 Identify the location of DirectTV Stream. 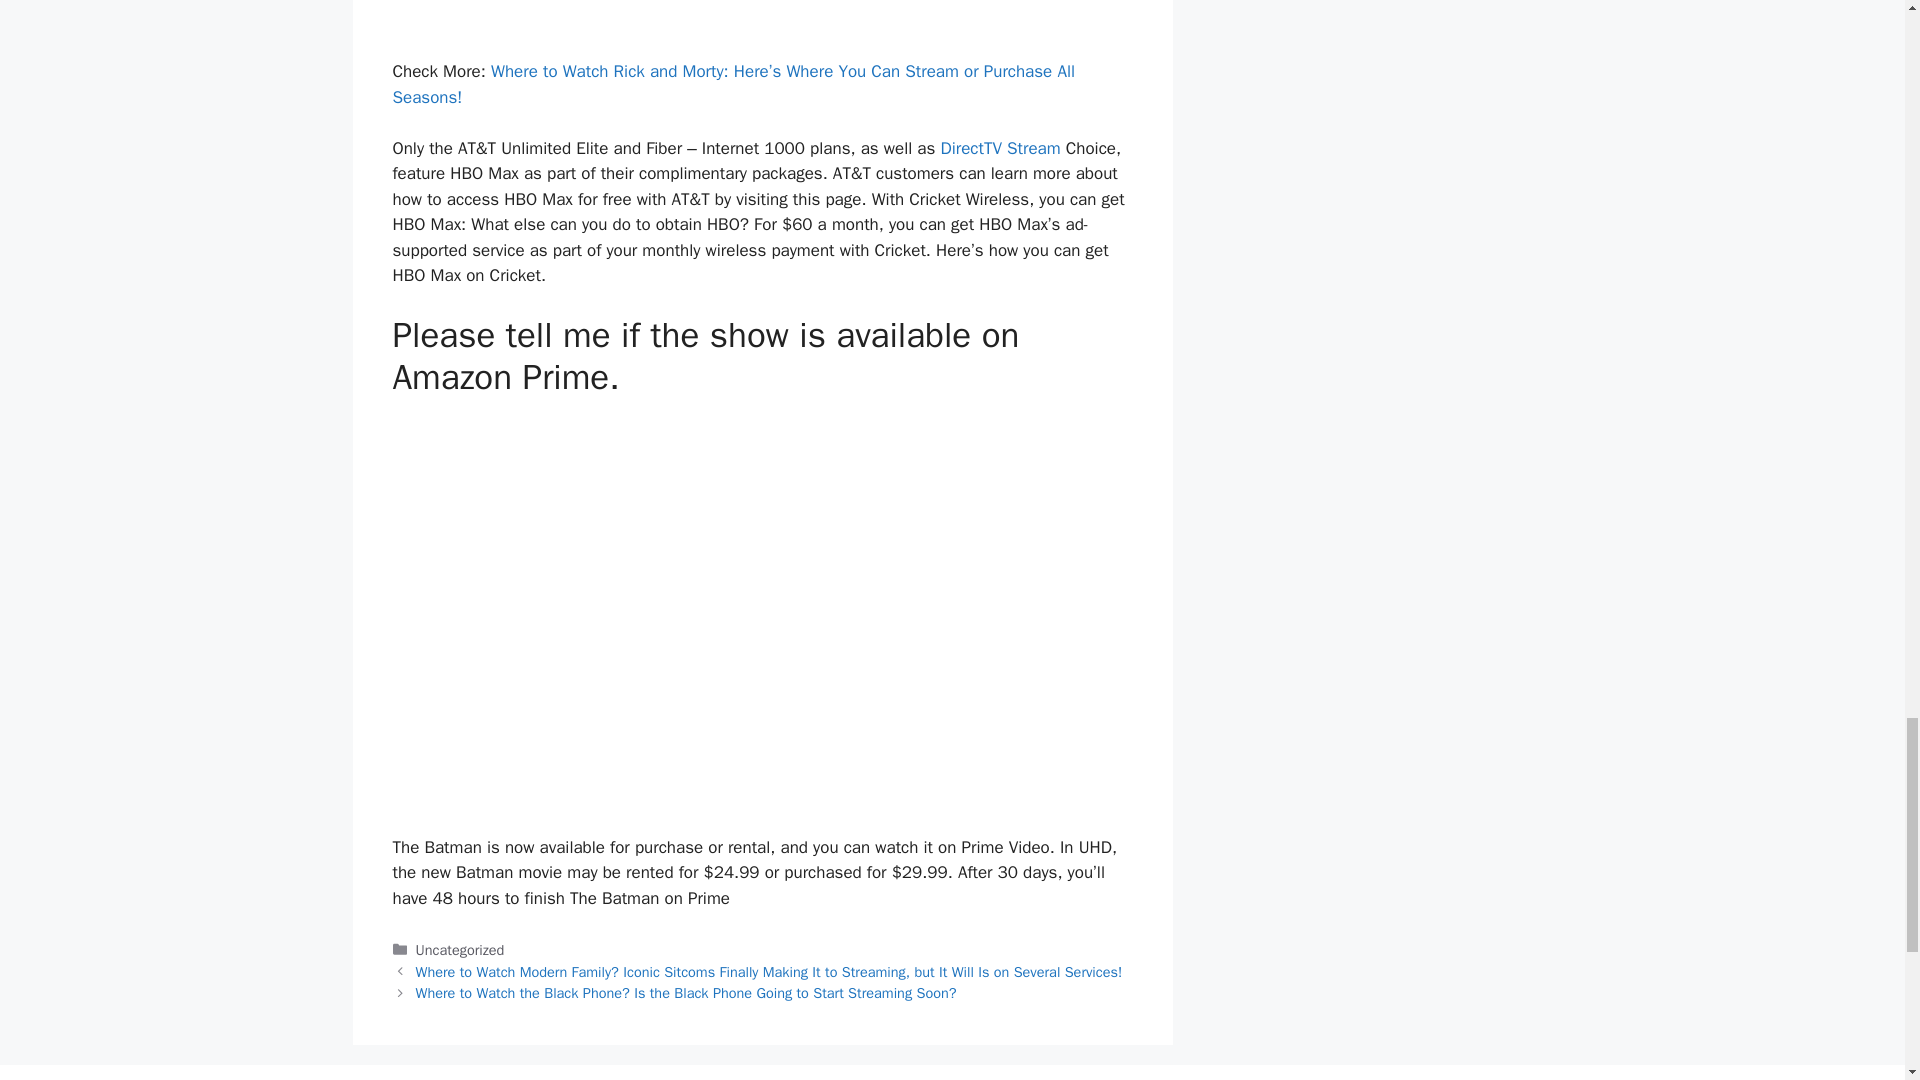
(1000, 148).